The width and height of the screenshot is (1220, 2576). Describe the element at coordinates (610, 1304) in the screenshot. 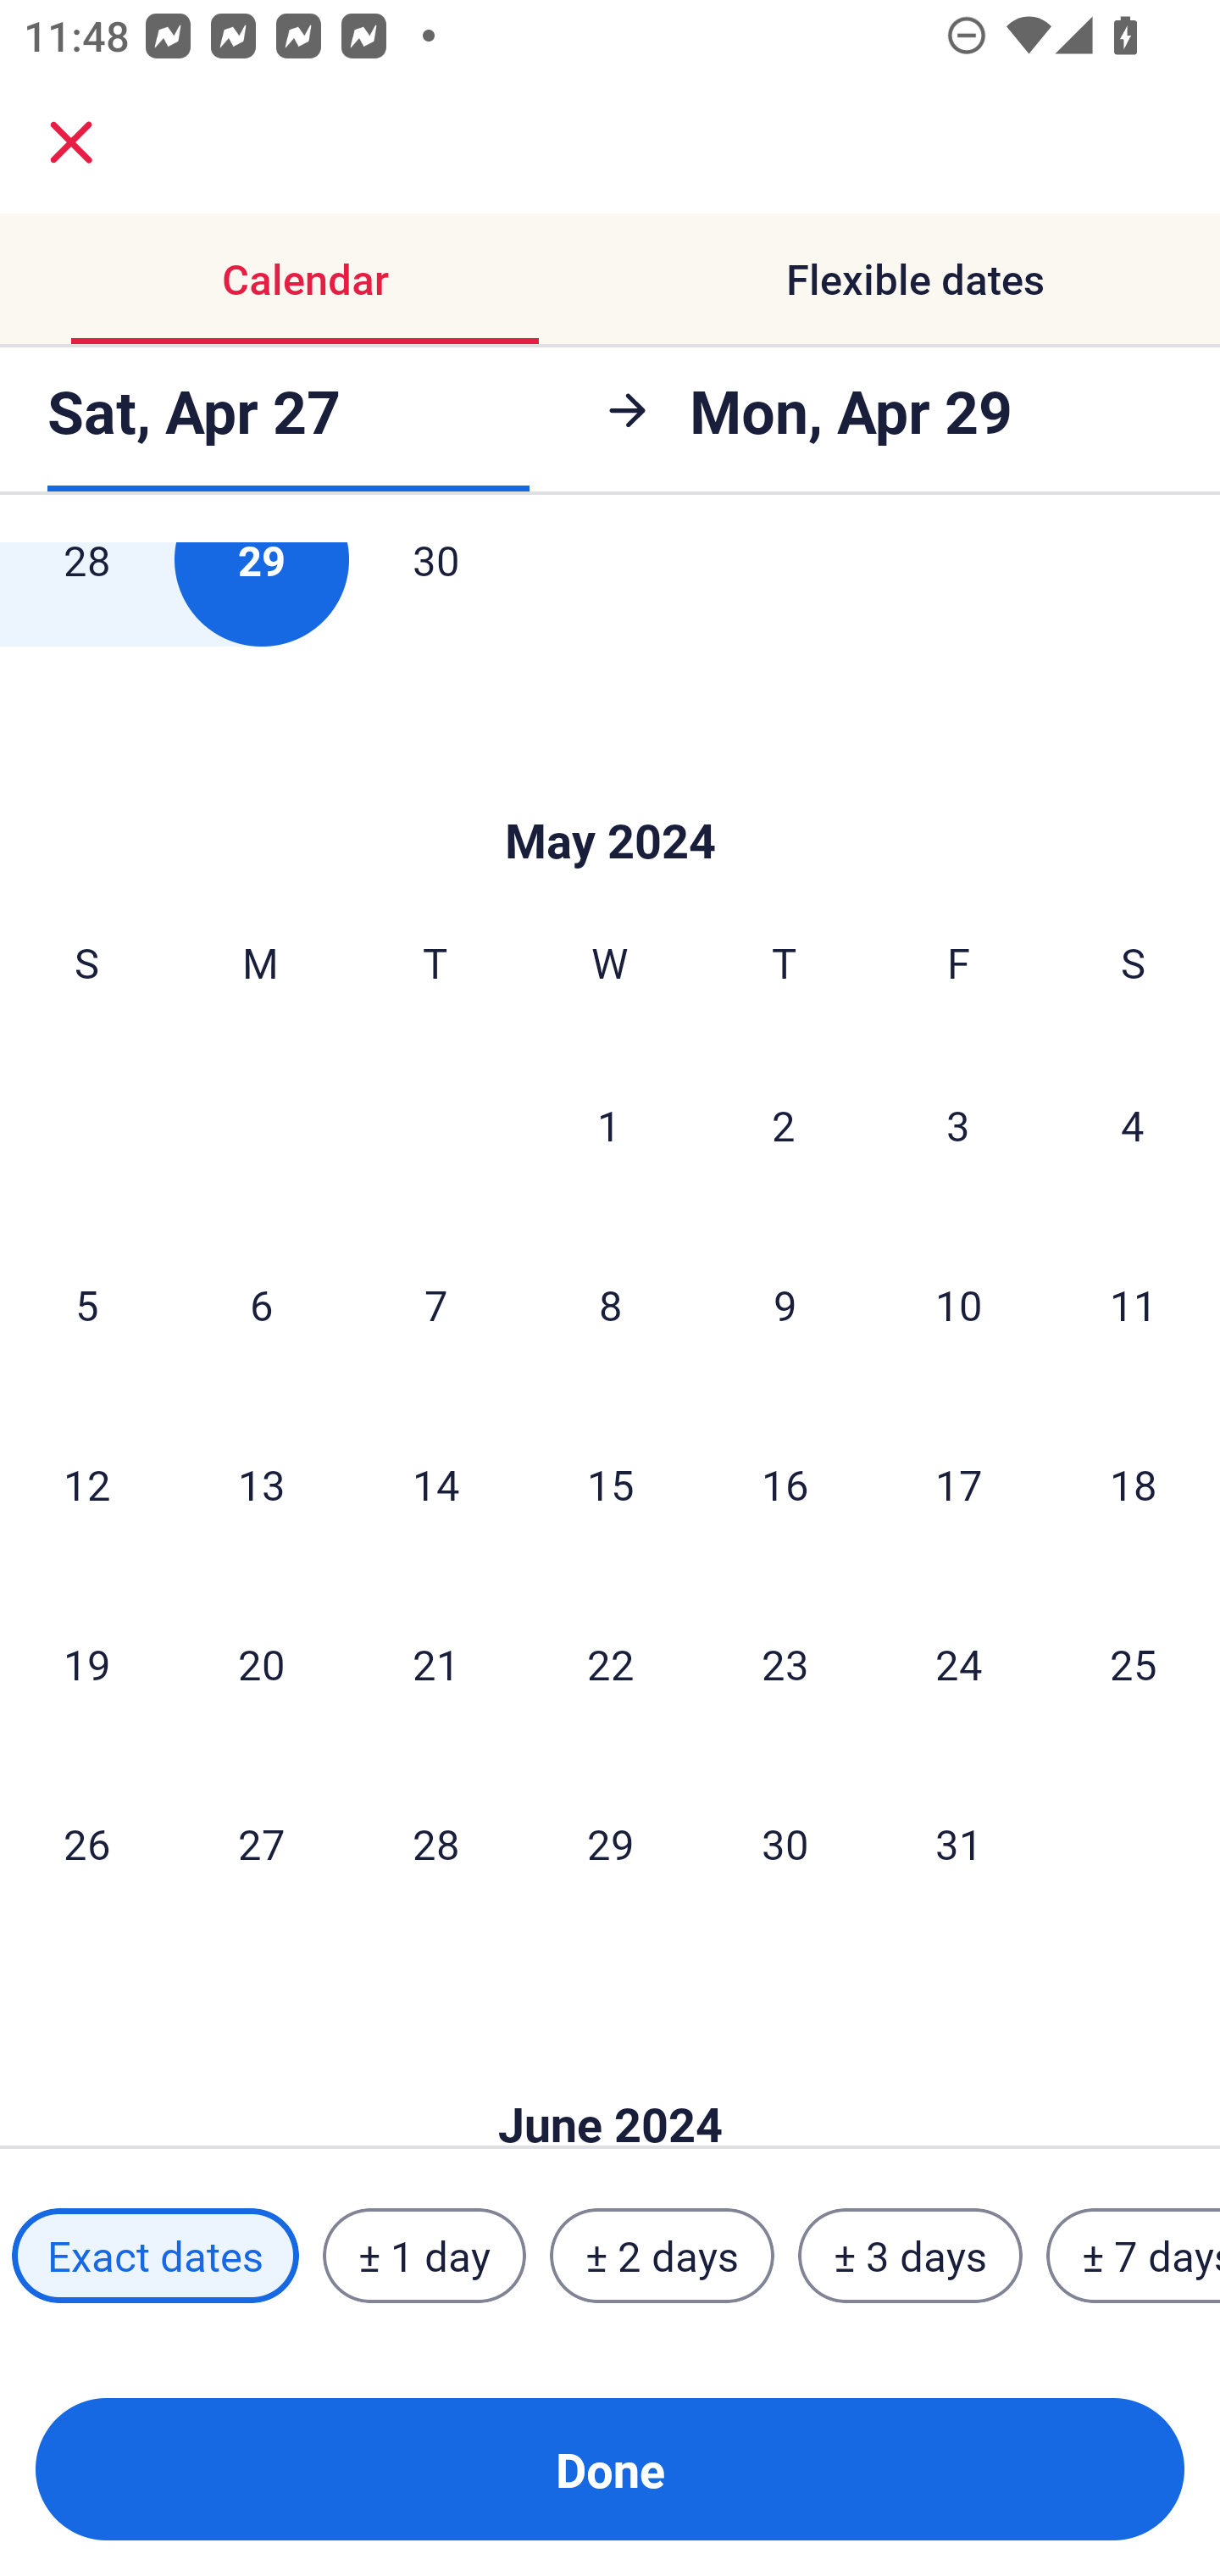

I see `8 Wednesday, May 8, 2024` at that location.